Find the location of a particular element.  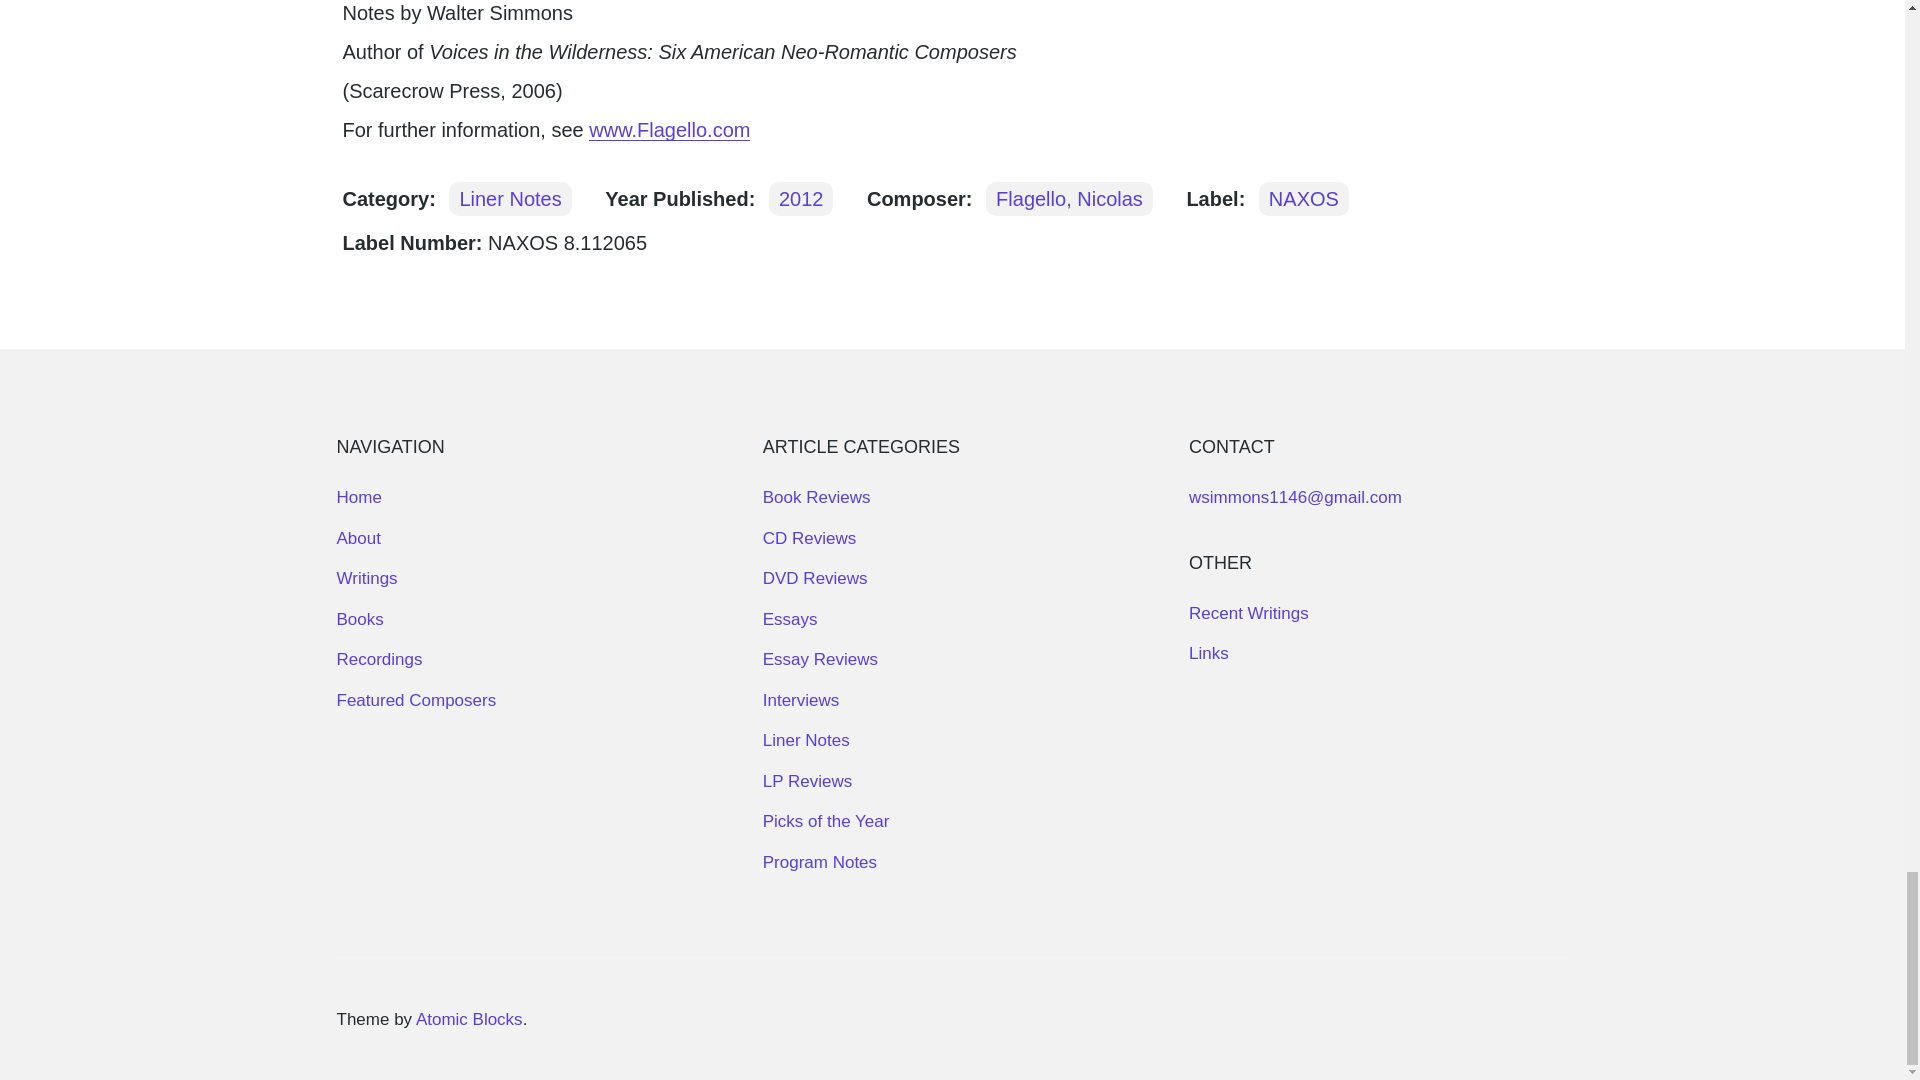

NAXOS is located at coordinates (1304, 199).